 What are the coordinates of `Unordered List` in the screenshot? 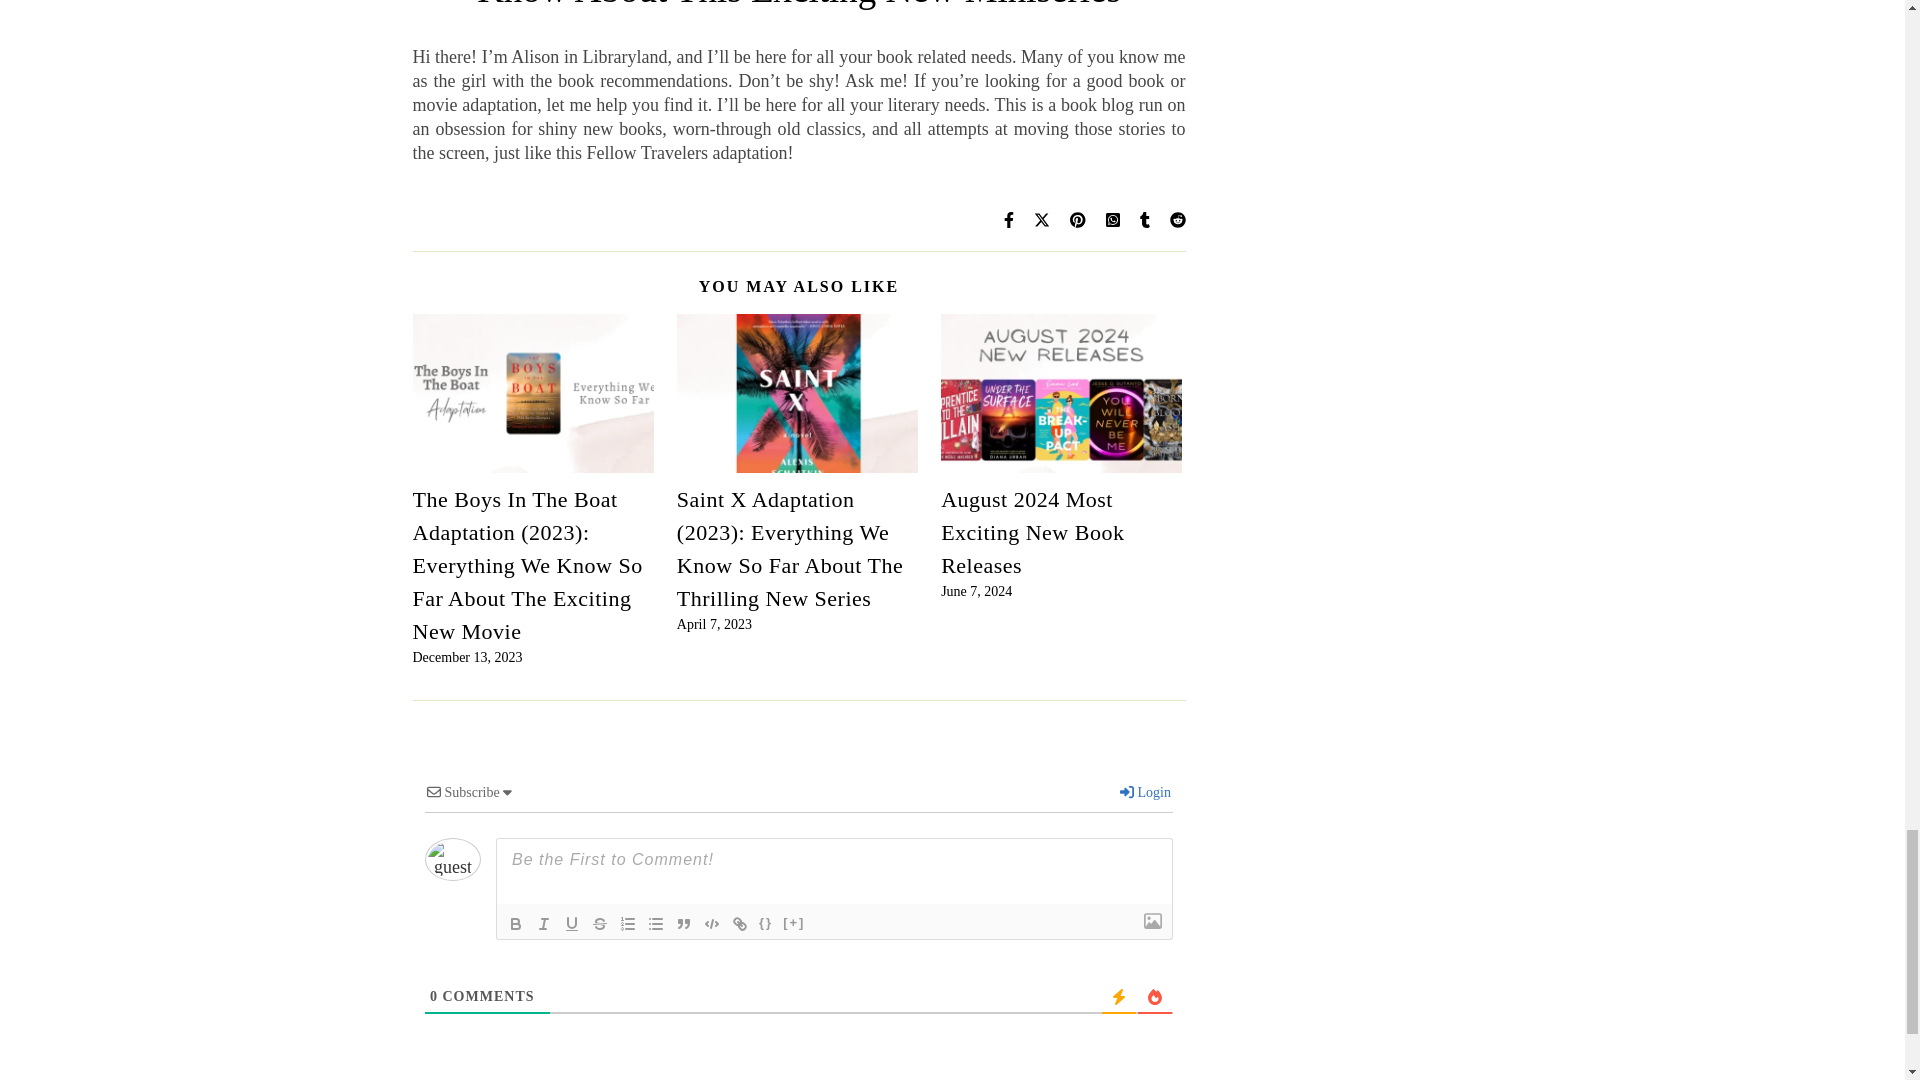 It's located at (656, 924).